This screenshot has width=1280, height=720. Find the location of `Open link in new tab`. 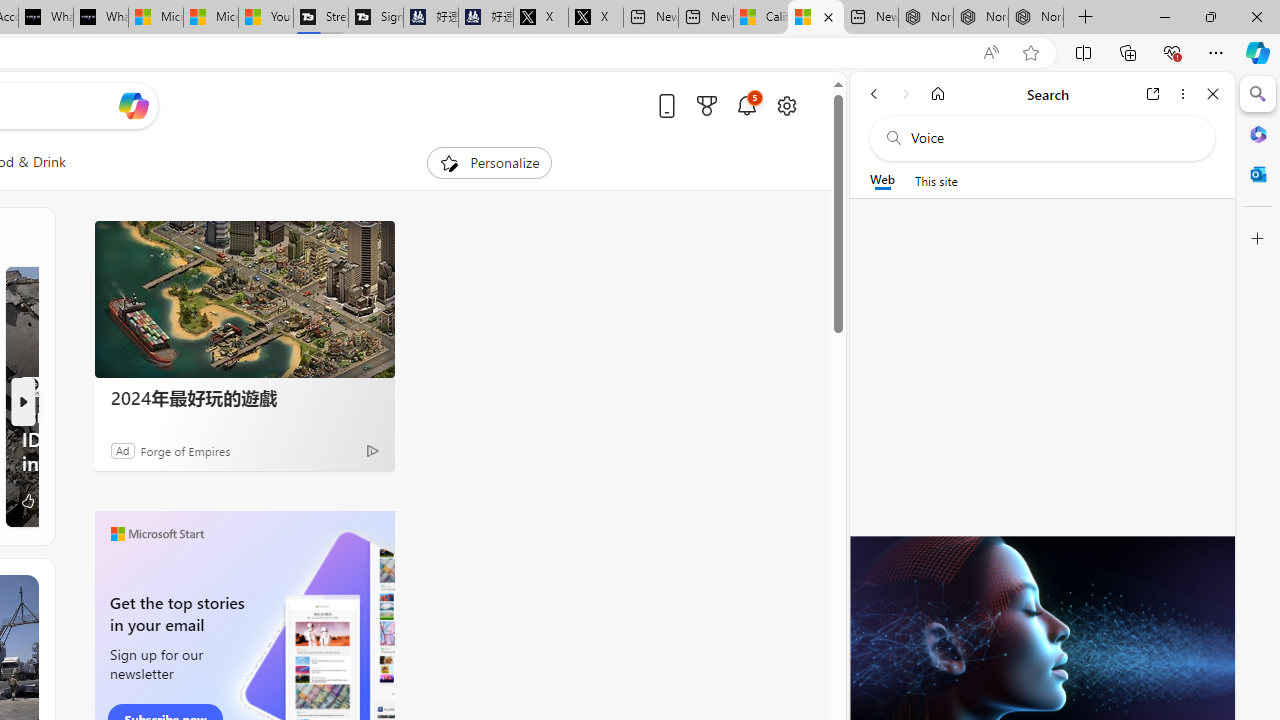

Open link in new tab is located at coordinates (1153, 94).